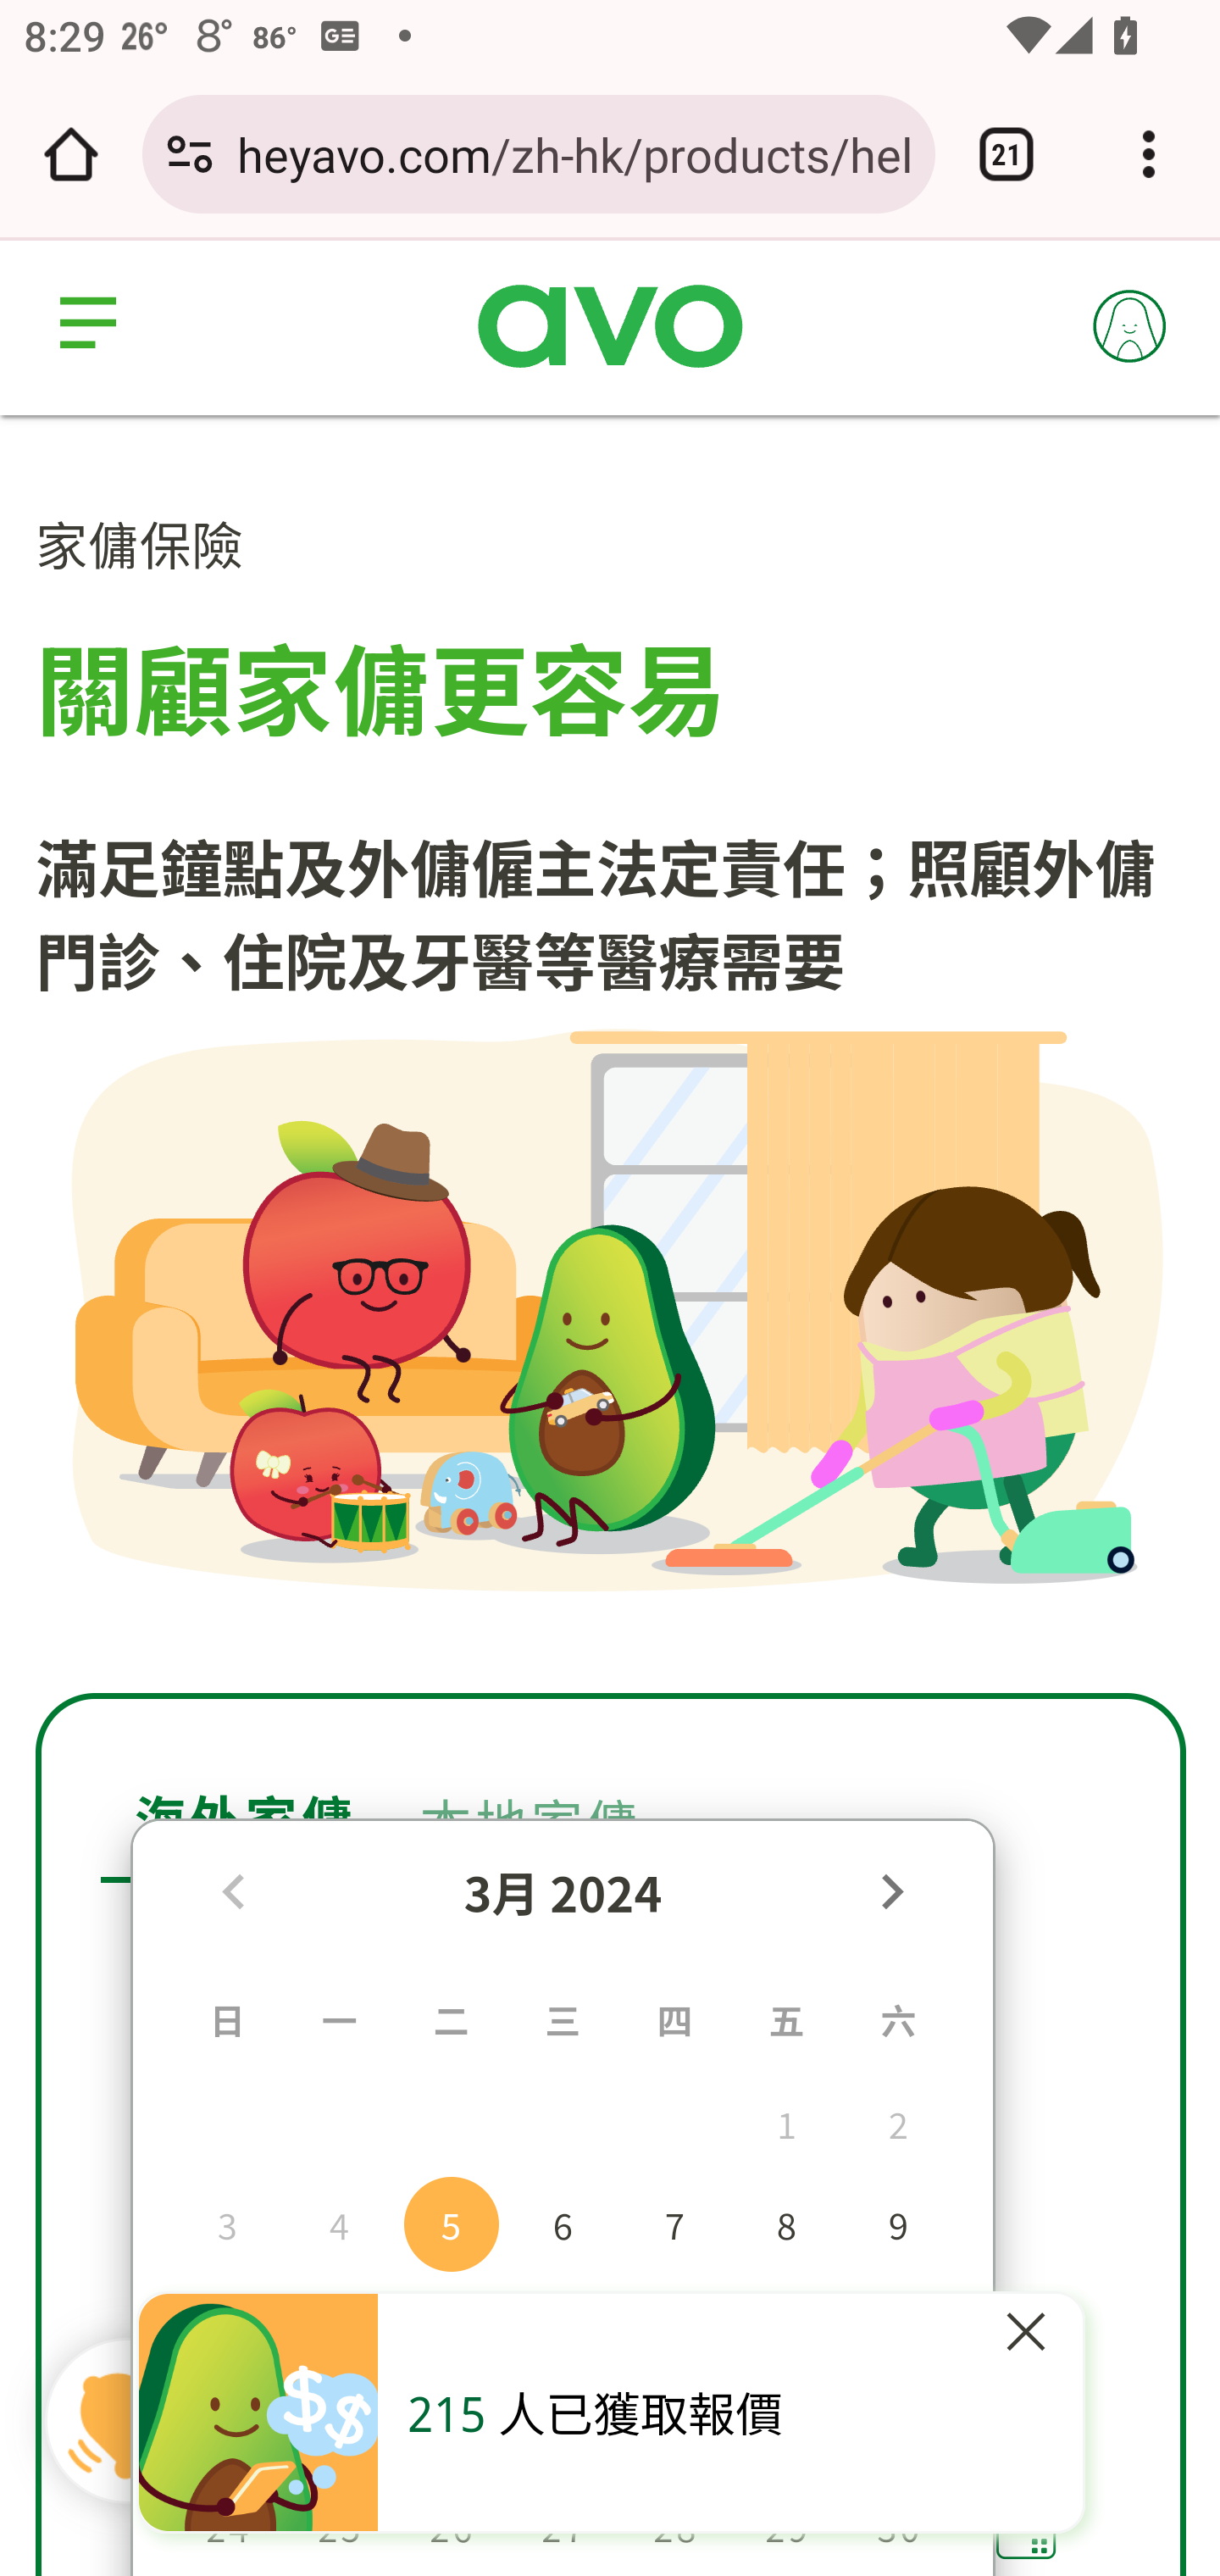  What do you see at coordinates (227, 2223) in the screenshot?
I see `3` at bounding box center [227, 2223].